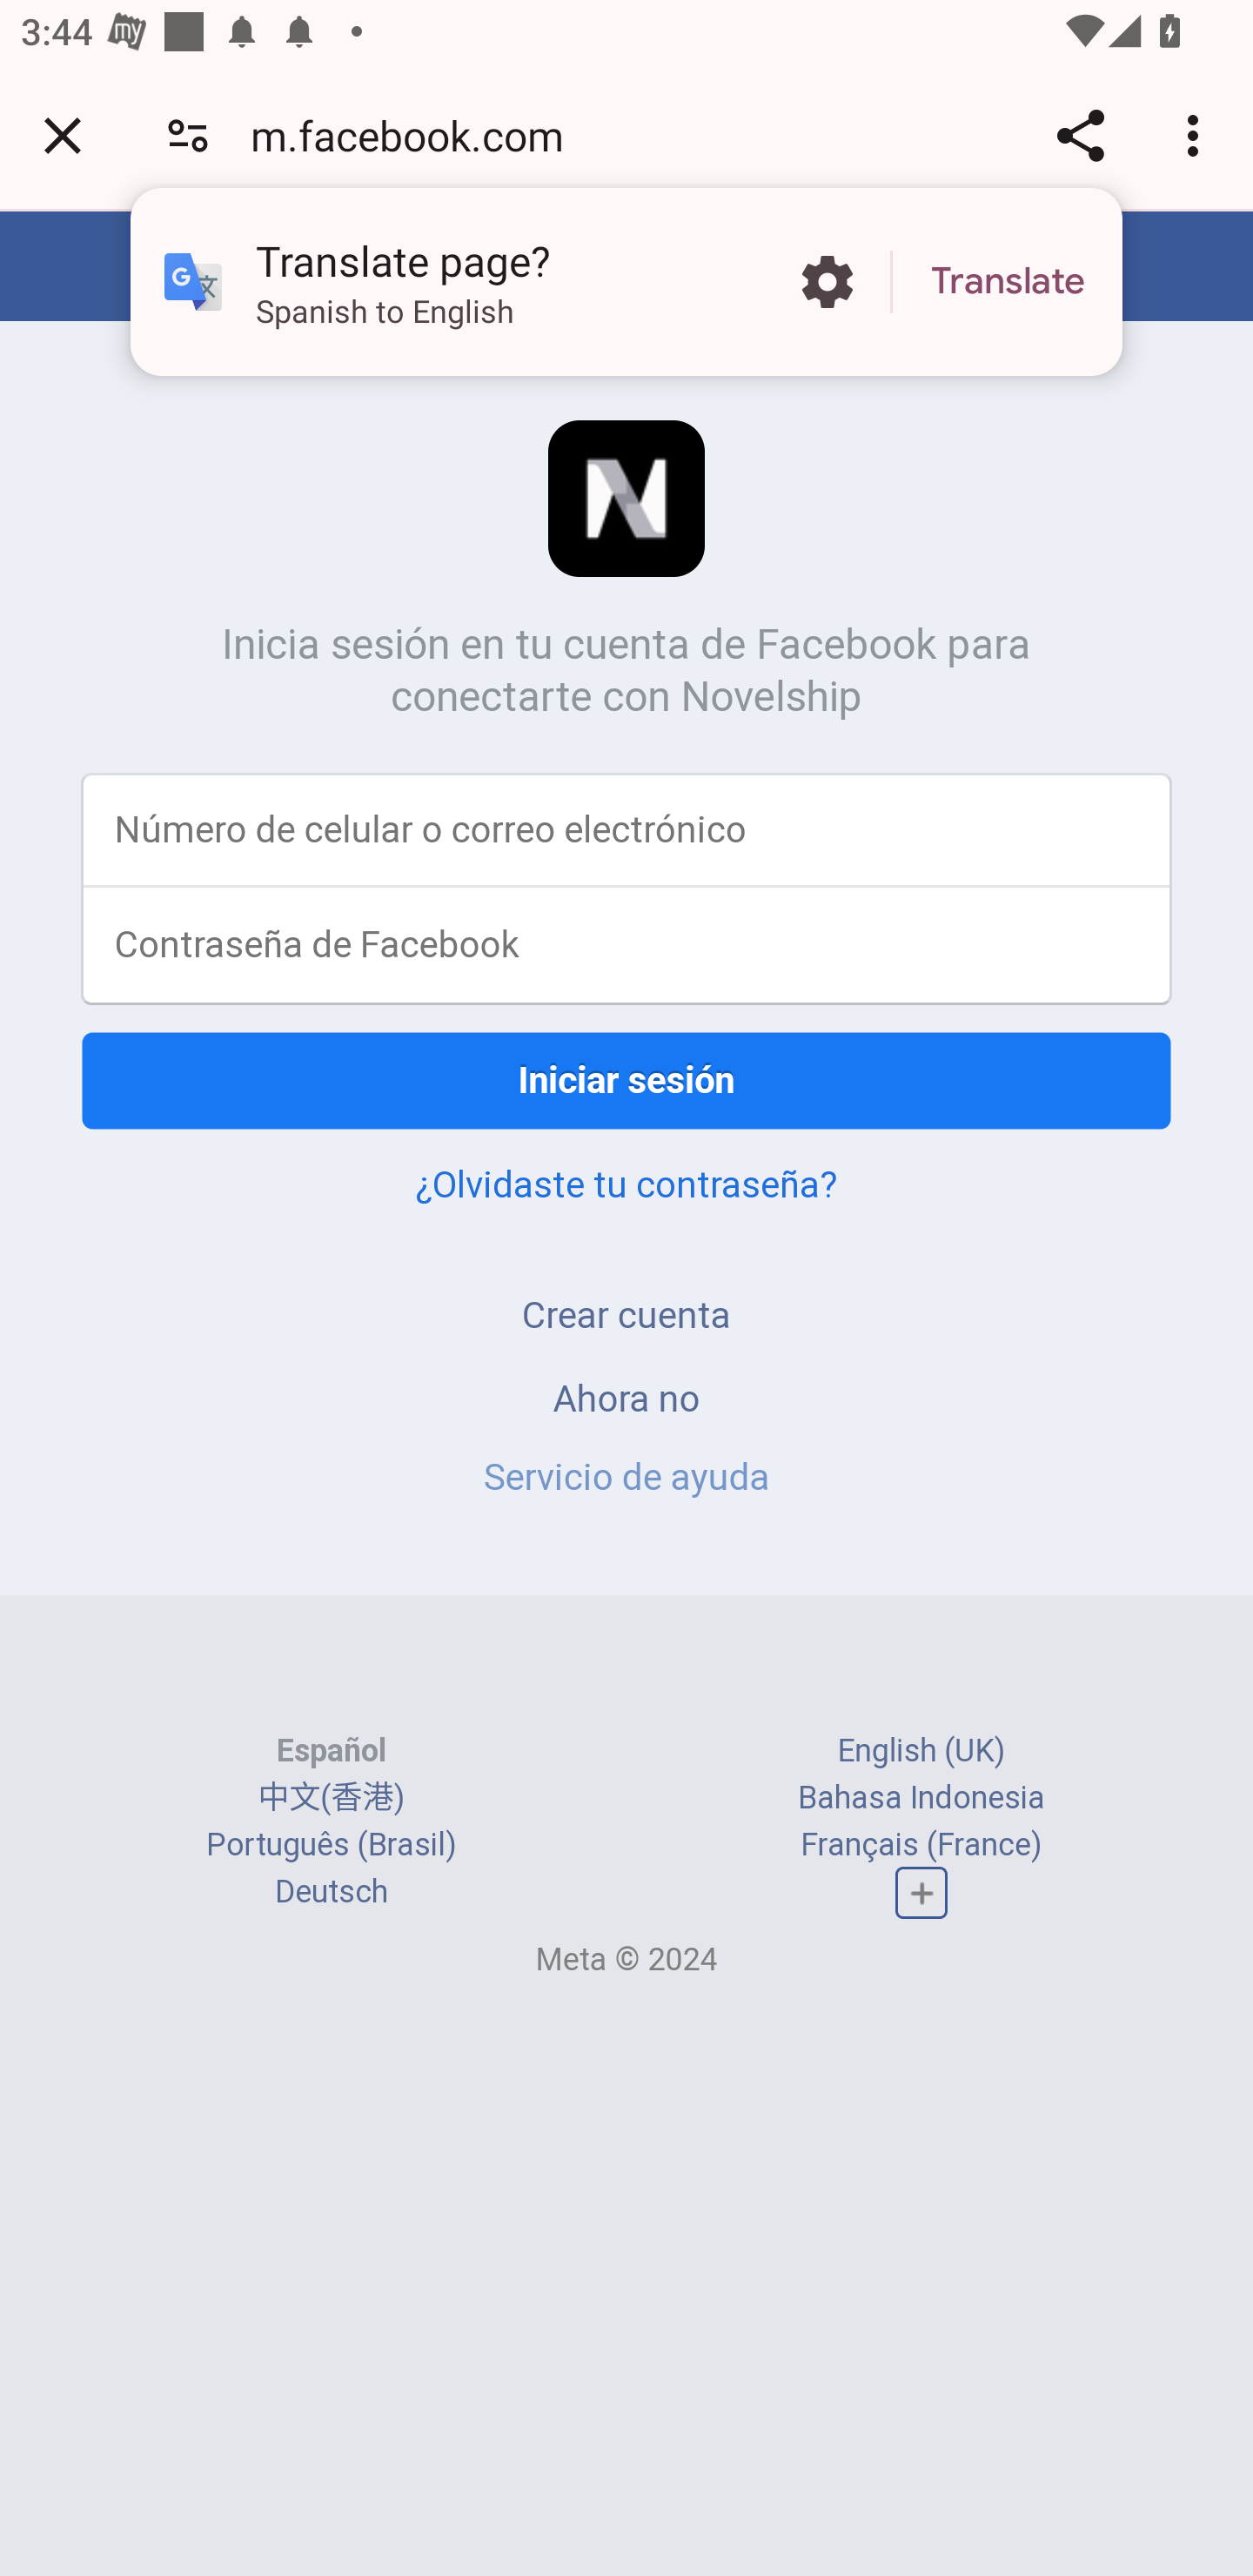  I want to click on Iniciar sesión, so click(626, 1080).